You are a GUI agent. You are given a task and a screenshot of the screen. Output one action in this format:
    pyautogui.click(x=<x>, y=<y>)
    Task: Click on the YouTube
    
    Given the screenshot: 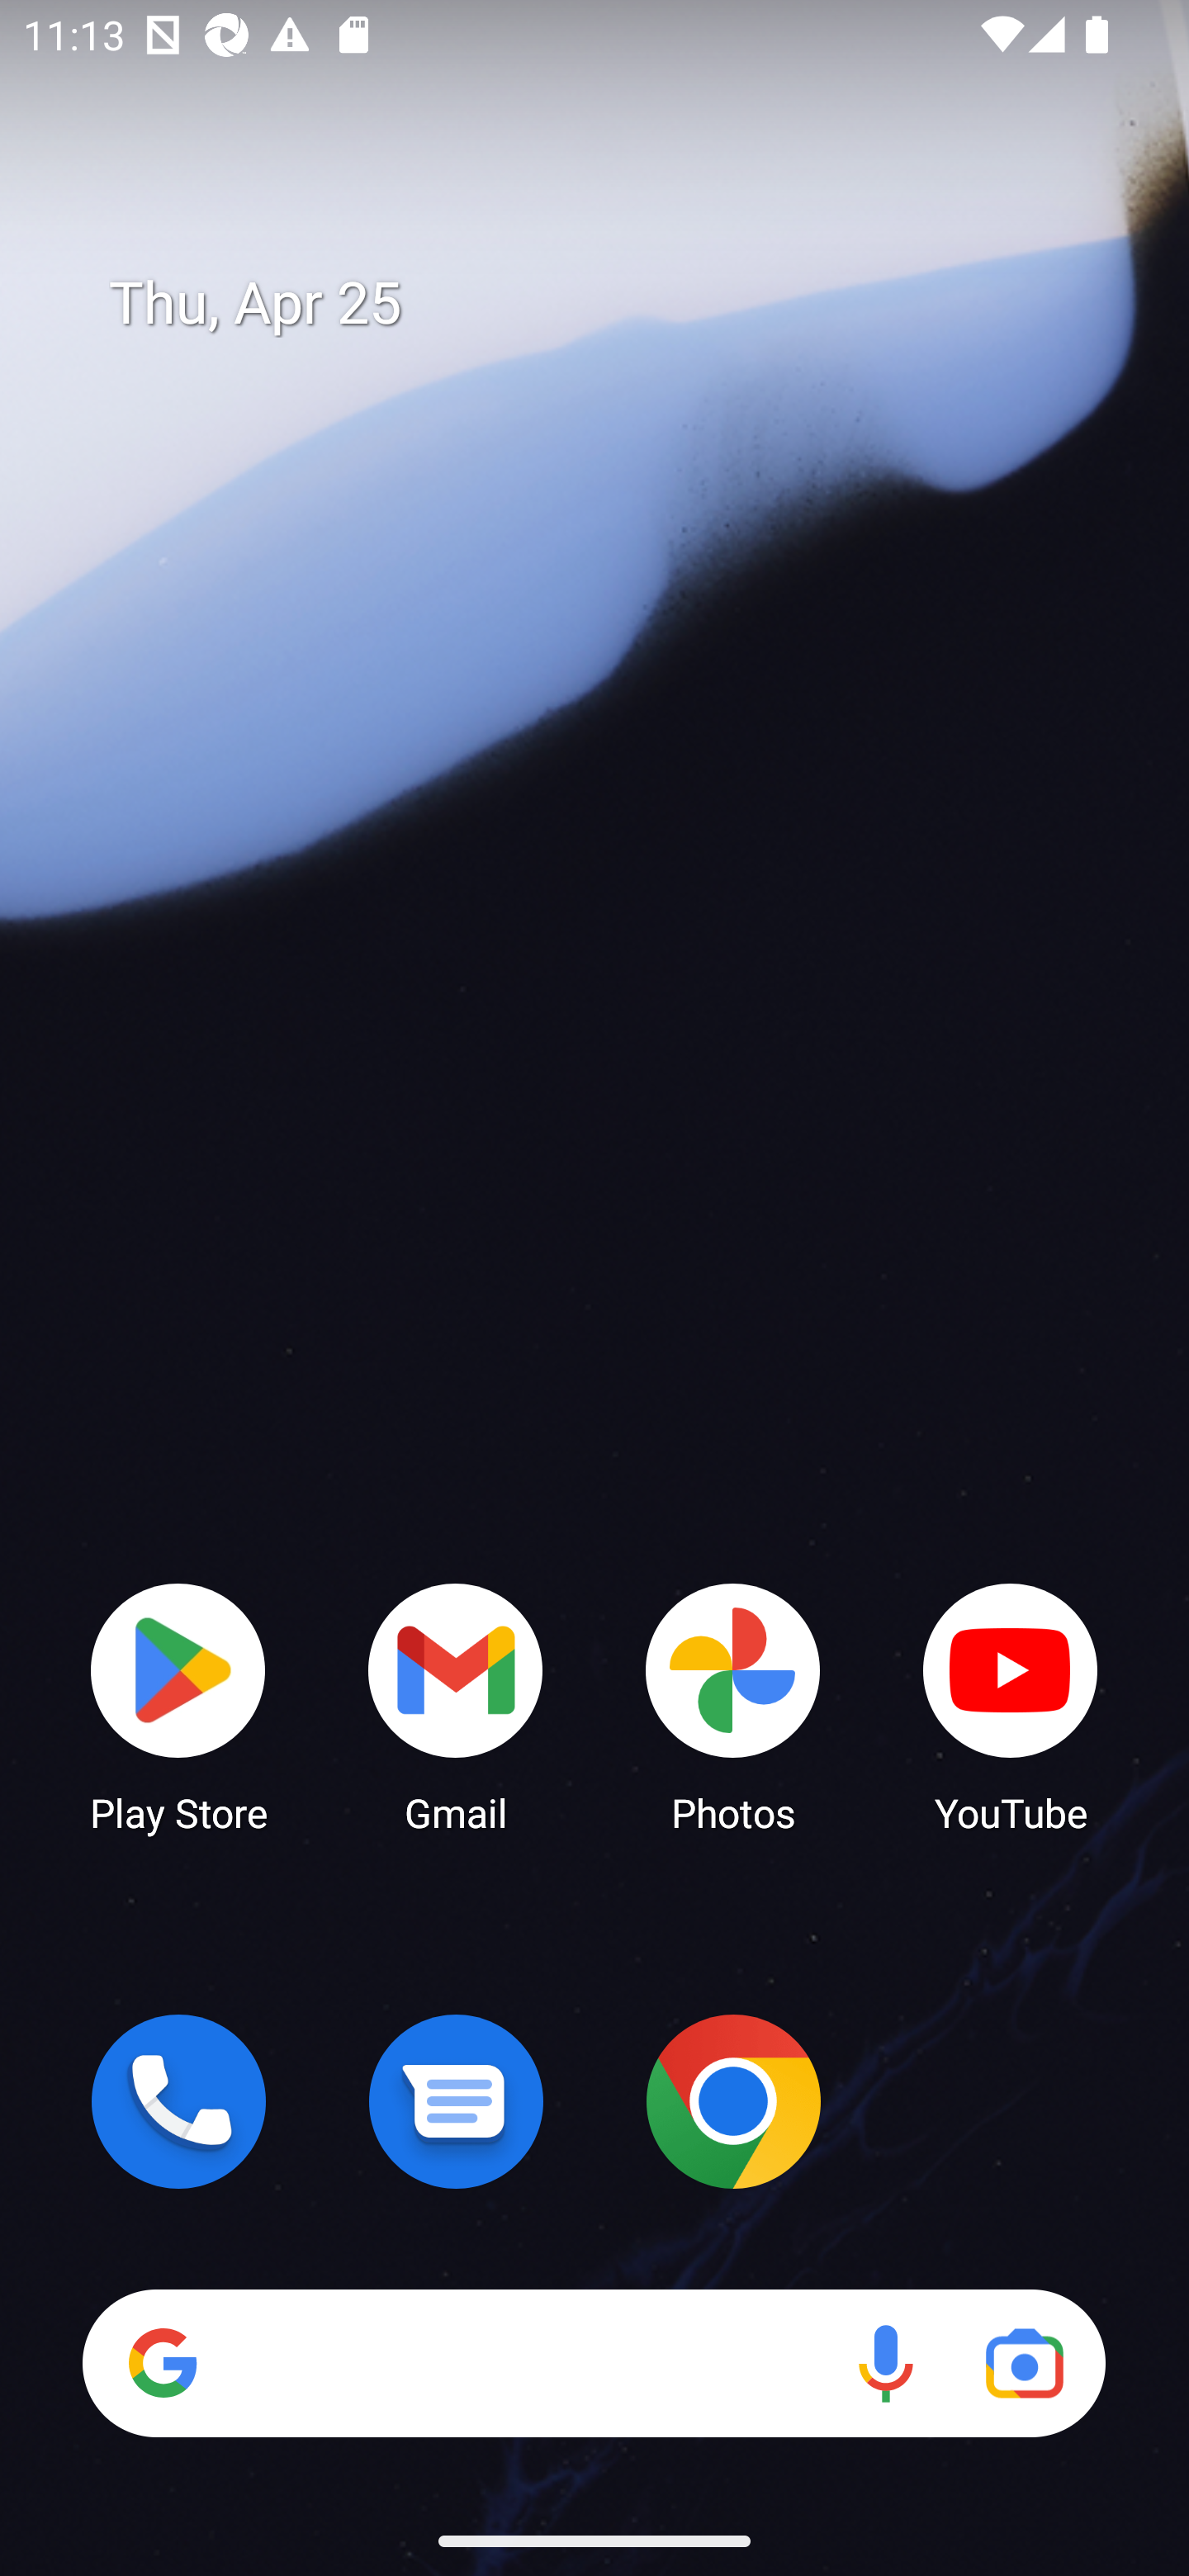 What is the action you would take?
    pyautogui.click(x=1011, y=1706)
    